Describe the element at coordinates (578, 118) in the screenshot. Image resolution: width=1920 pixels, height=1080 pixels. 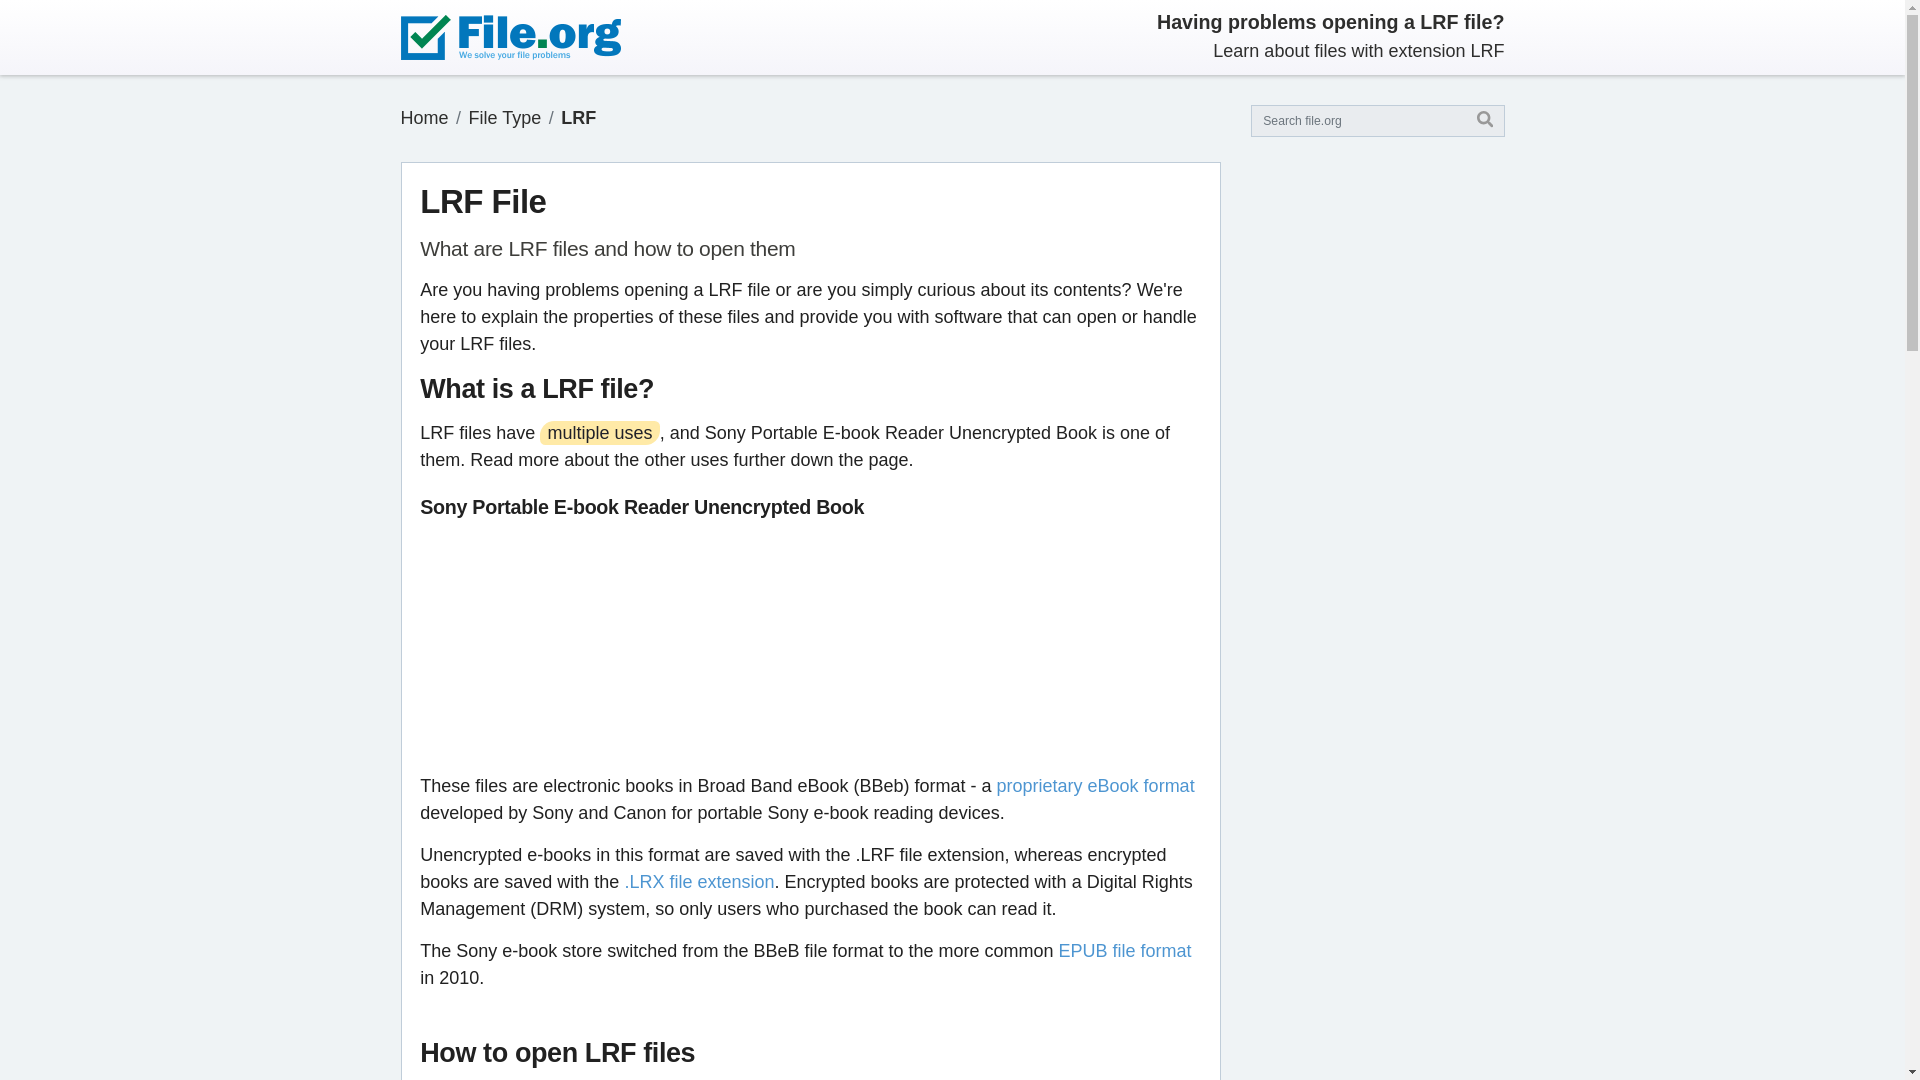
I see `LRF` at that location.